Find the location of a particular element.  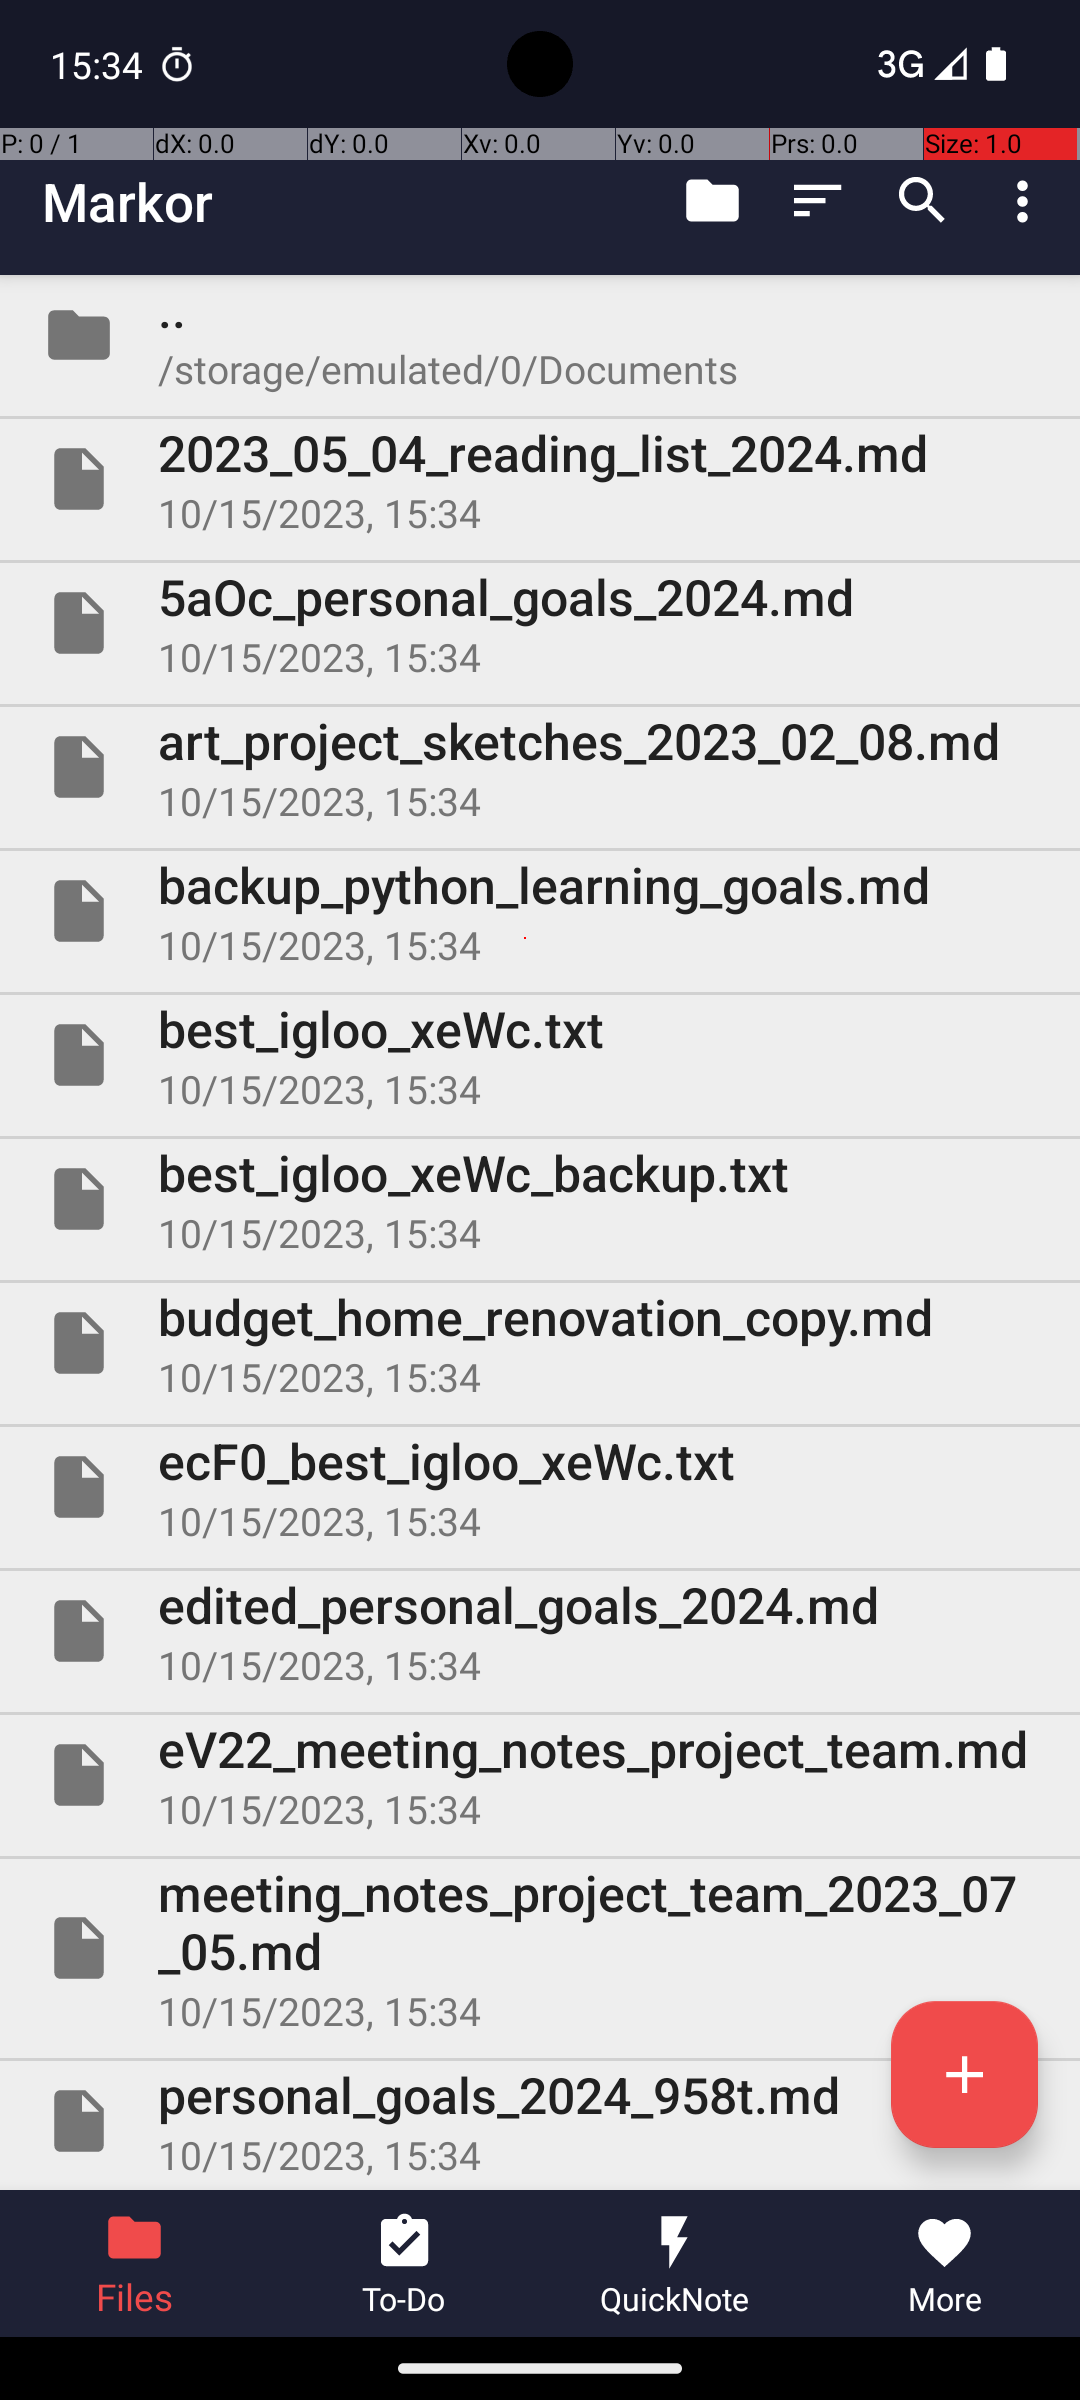

File meeting_notes_project_team_2023_07_05.md  is located at coordinates (540, 1948).